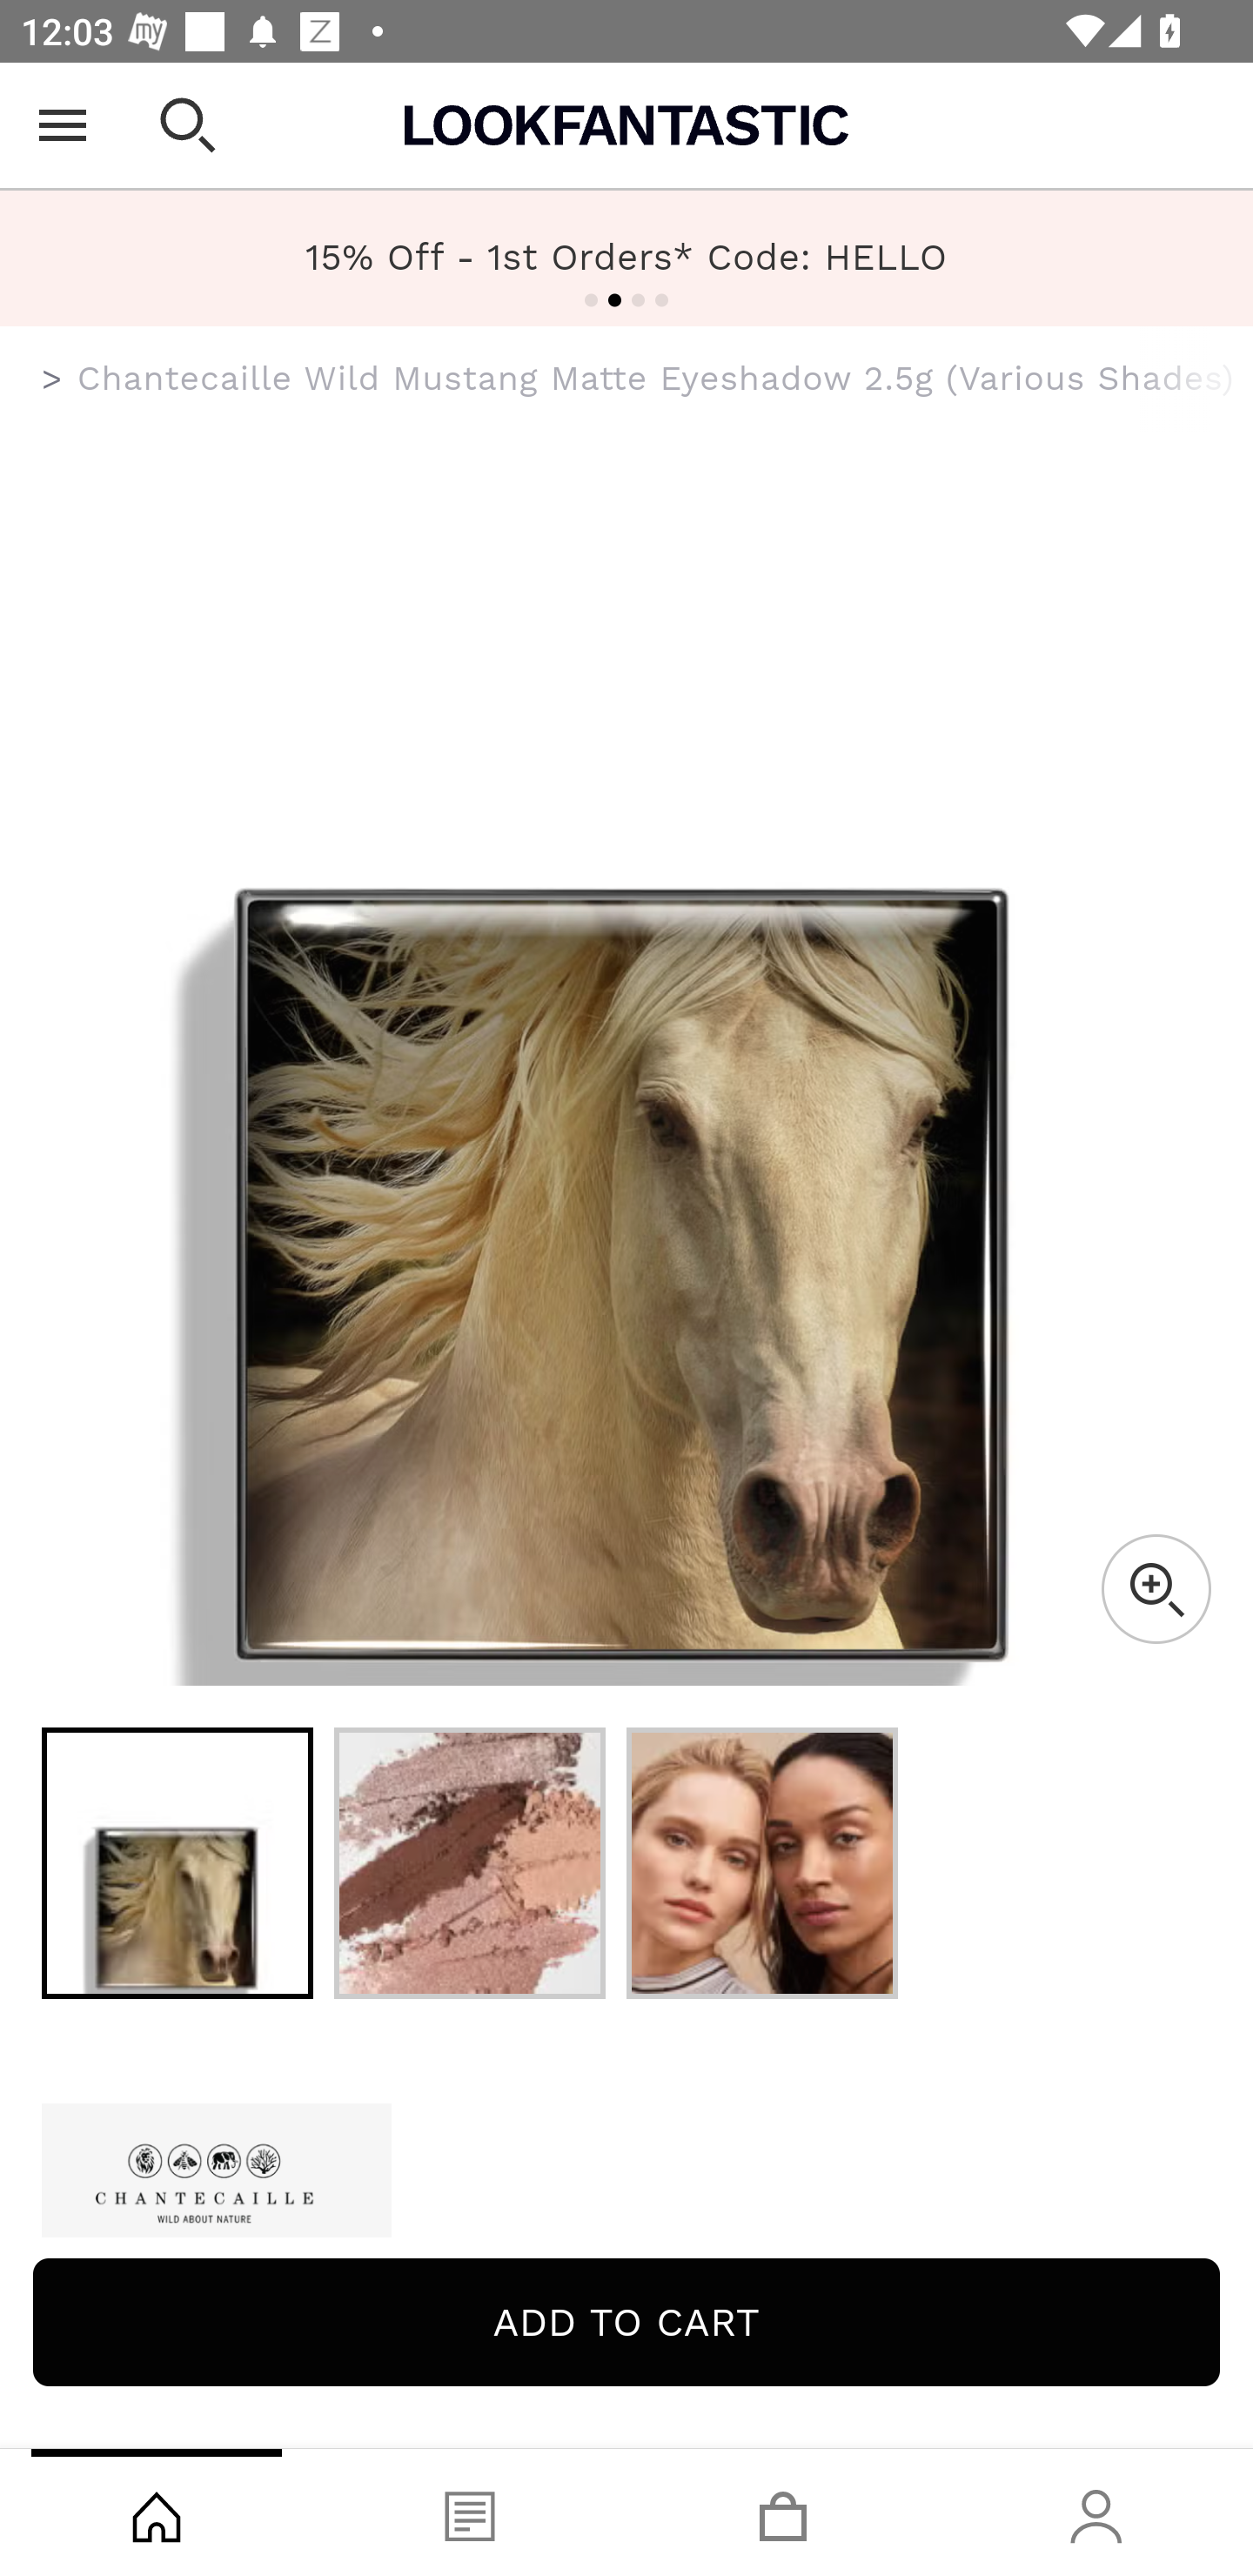 The width and height of the screenshot is (1253, 2576). Describe the element at coordinates (1096, 2512) in the screenshot. I see `Account, tab, 4 of 4` at that location.